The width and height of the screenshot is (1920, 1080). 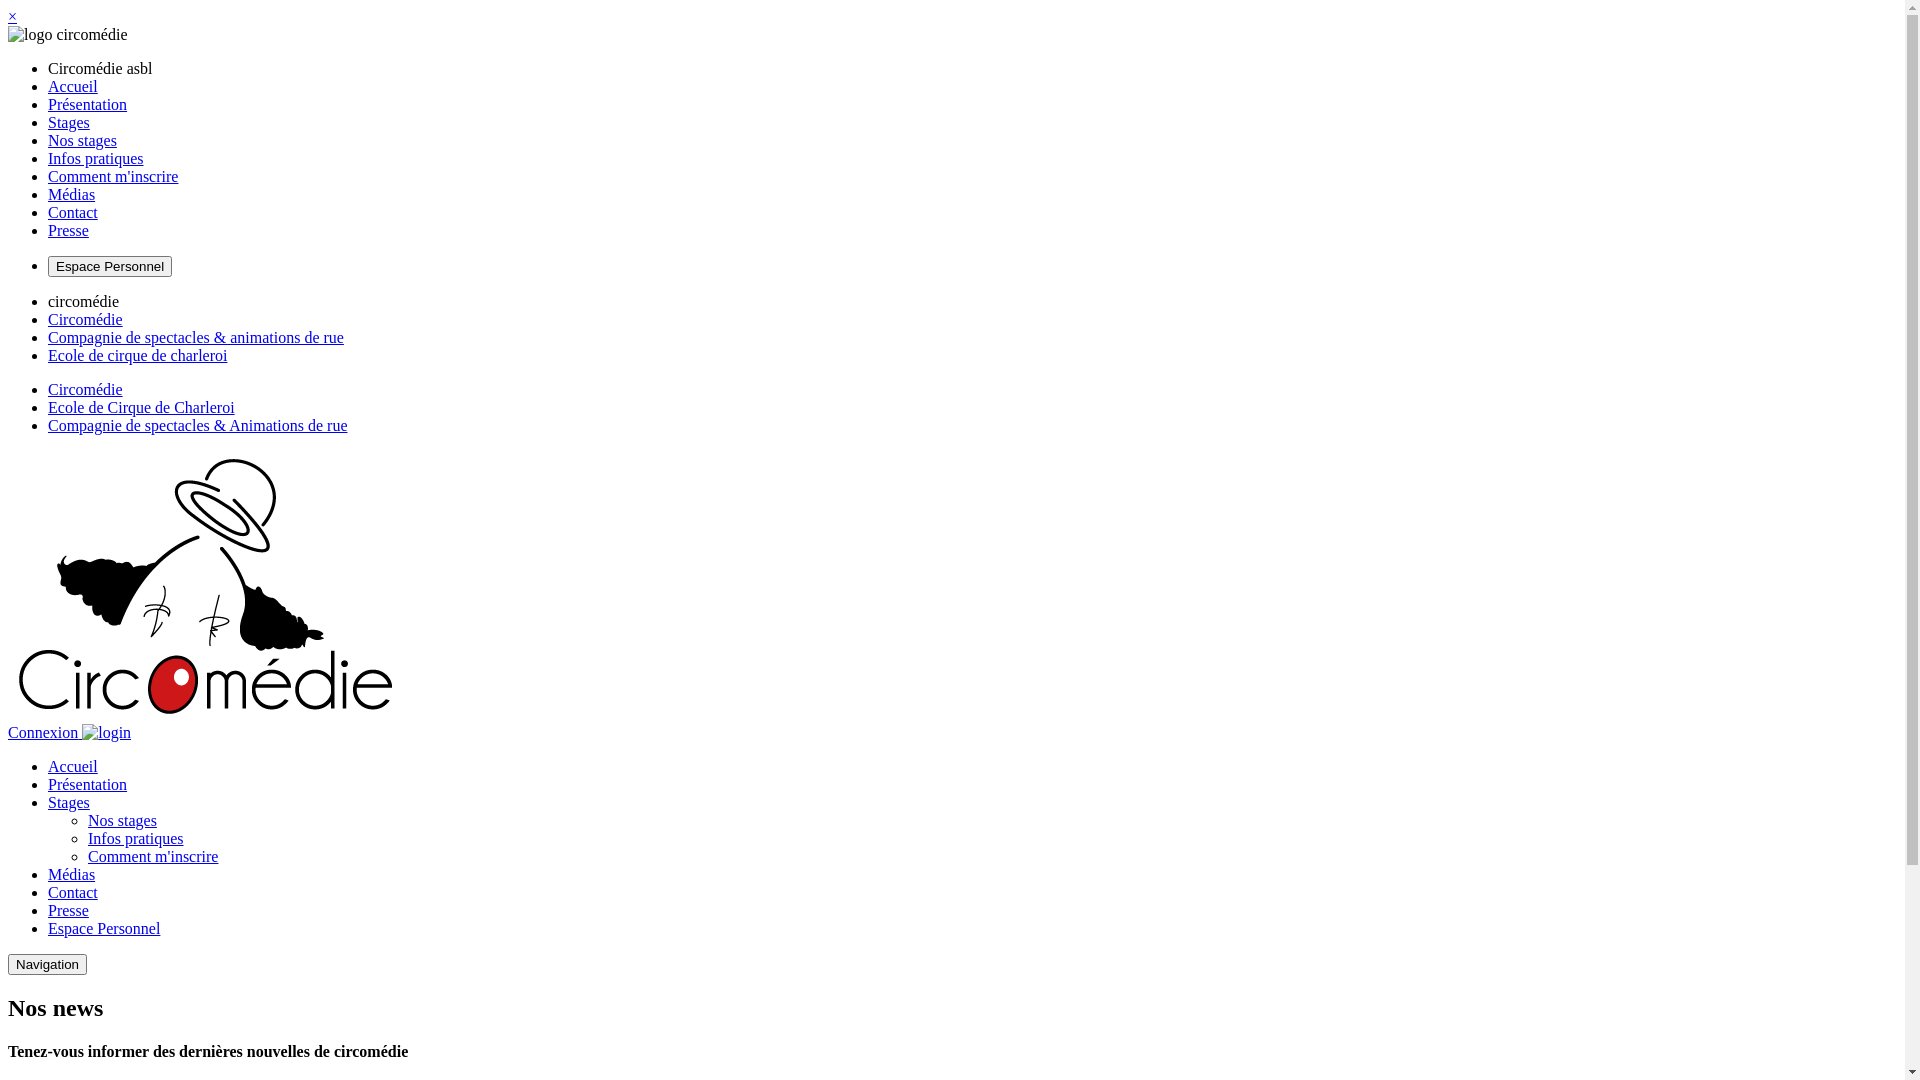 What do you see at coordinates (73, 86) in the screenshot?
I see `Accueil` at bounding box center [73, 86].